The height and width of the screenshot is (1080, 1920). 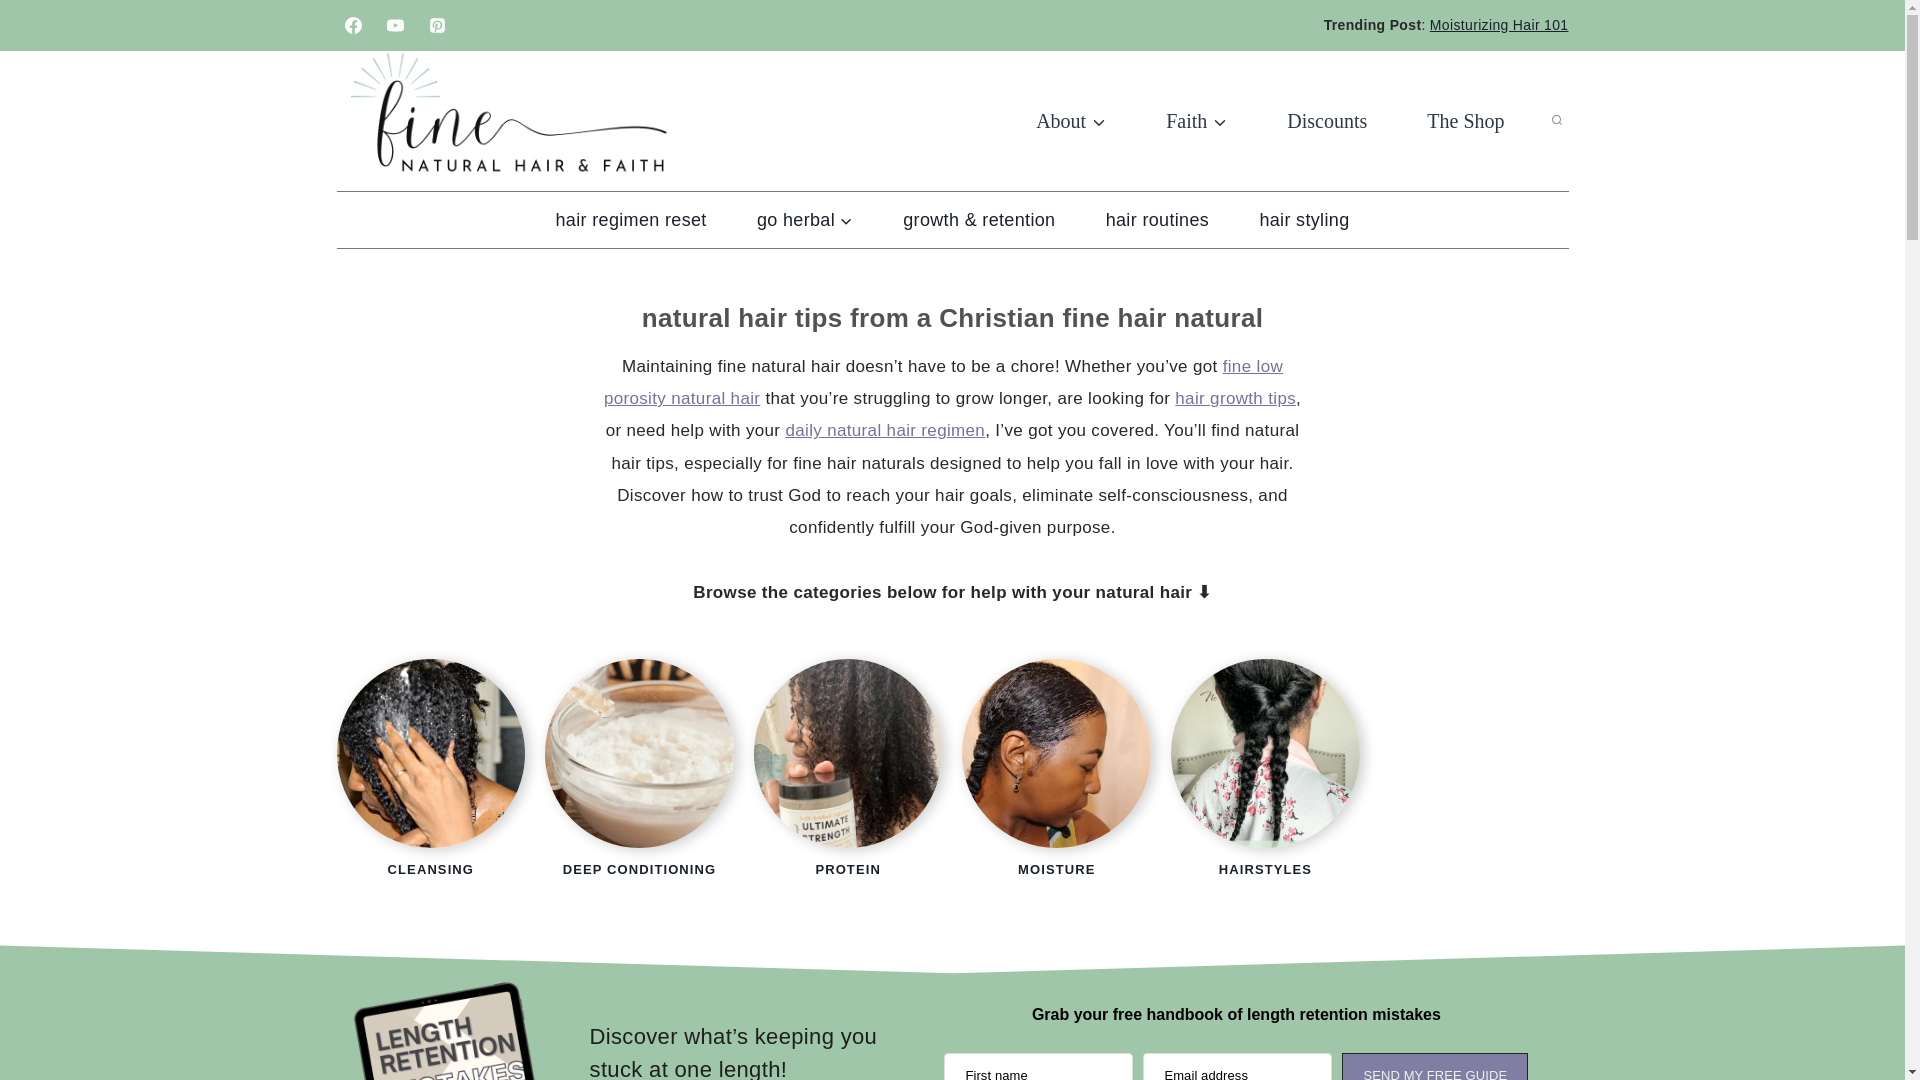 I want to click on hair regimen reset, so click(x=630, y=220).